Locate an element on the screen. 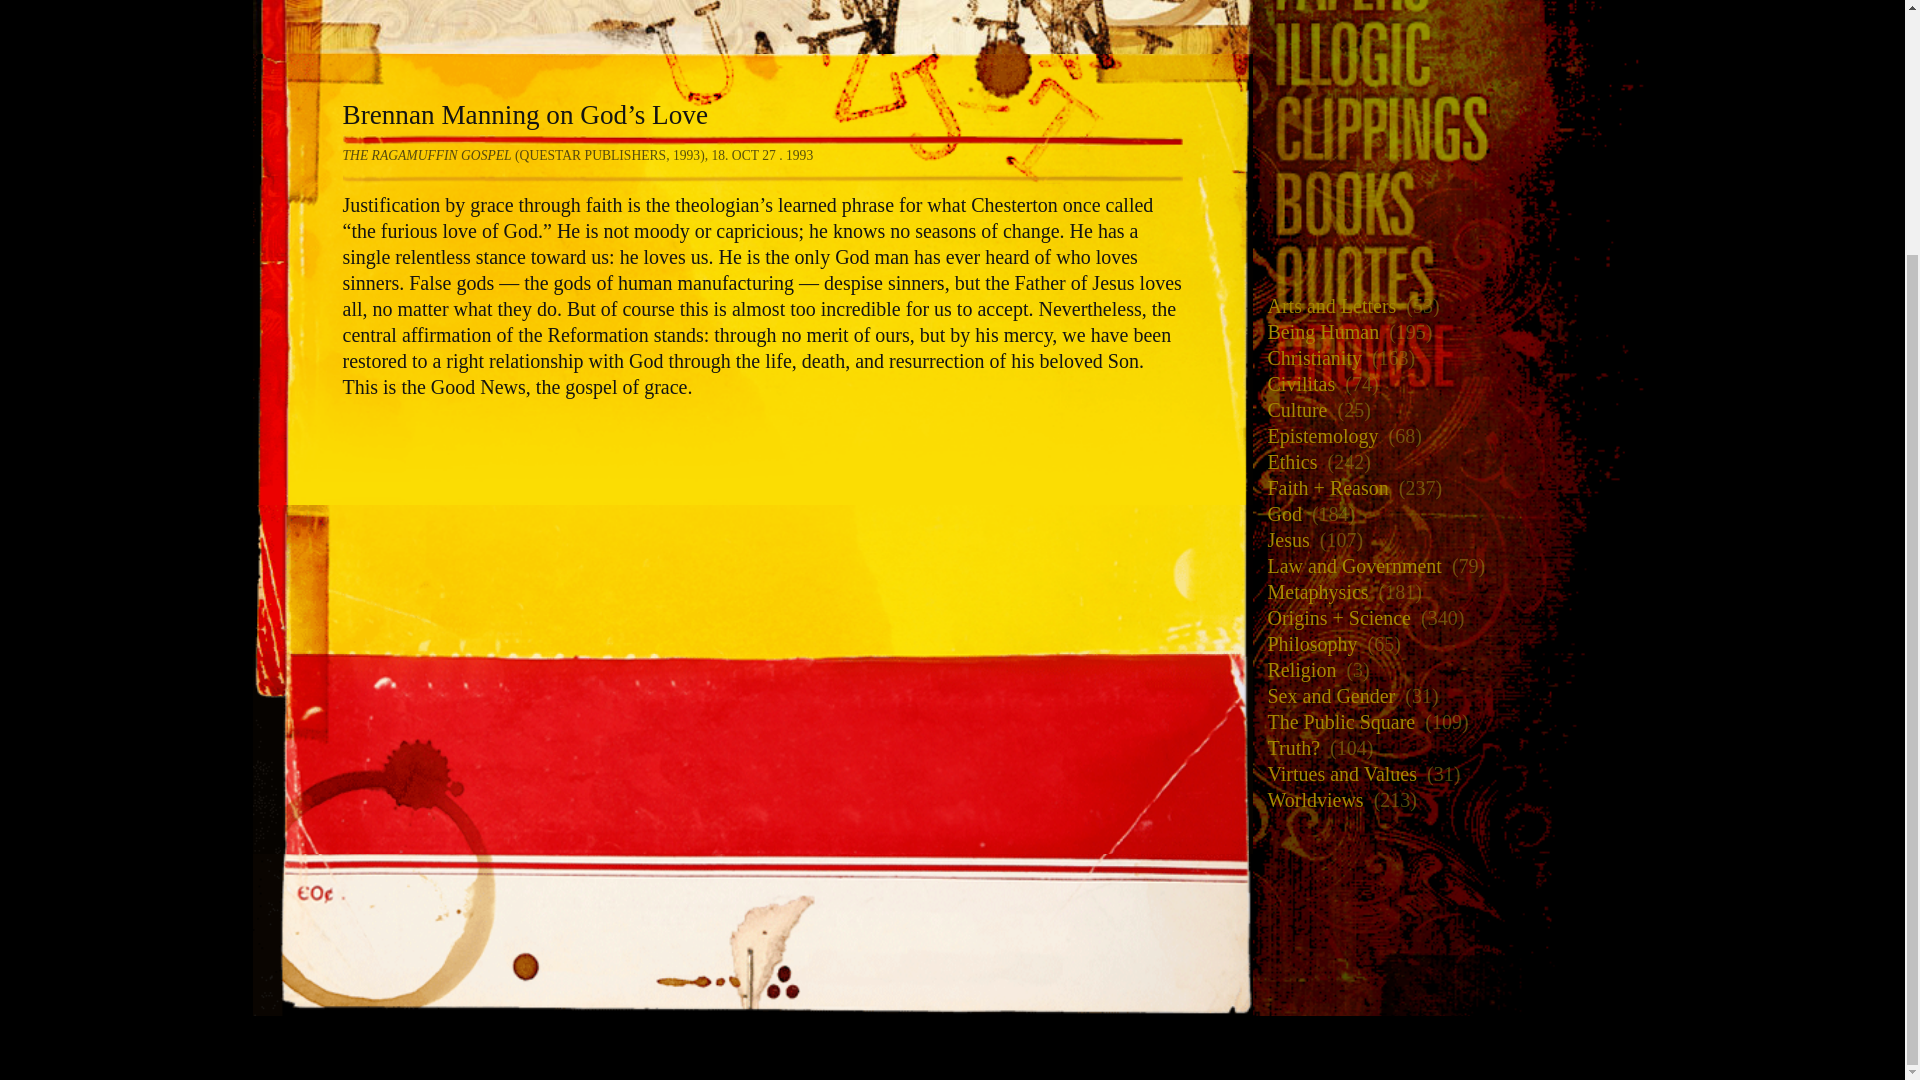 This screenshot has height=1080, width=1920. Metaphysics is located at coordinates (1312, 590).